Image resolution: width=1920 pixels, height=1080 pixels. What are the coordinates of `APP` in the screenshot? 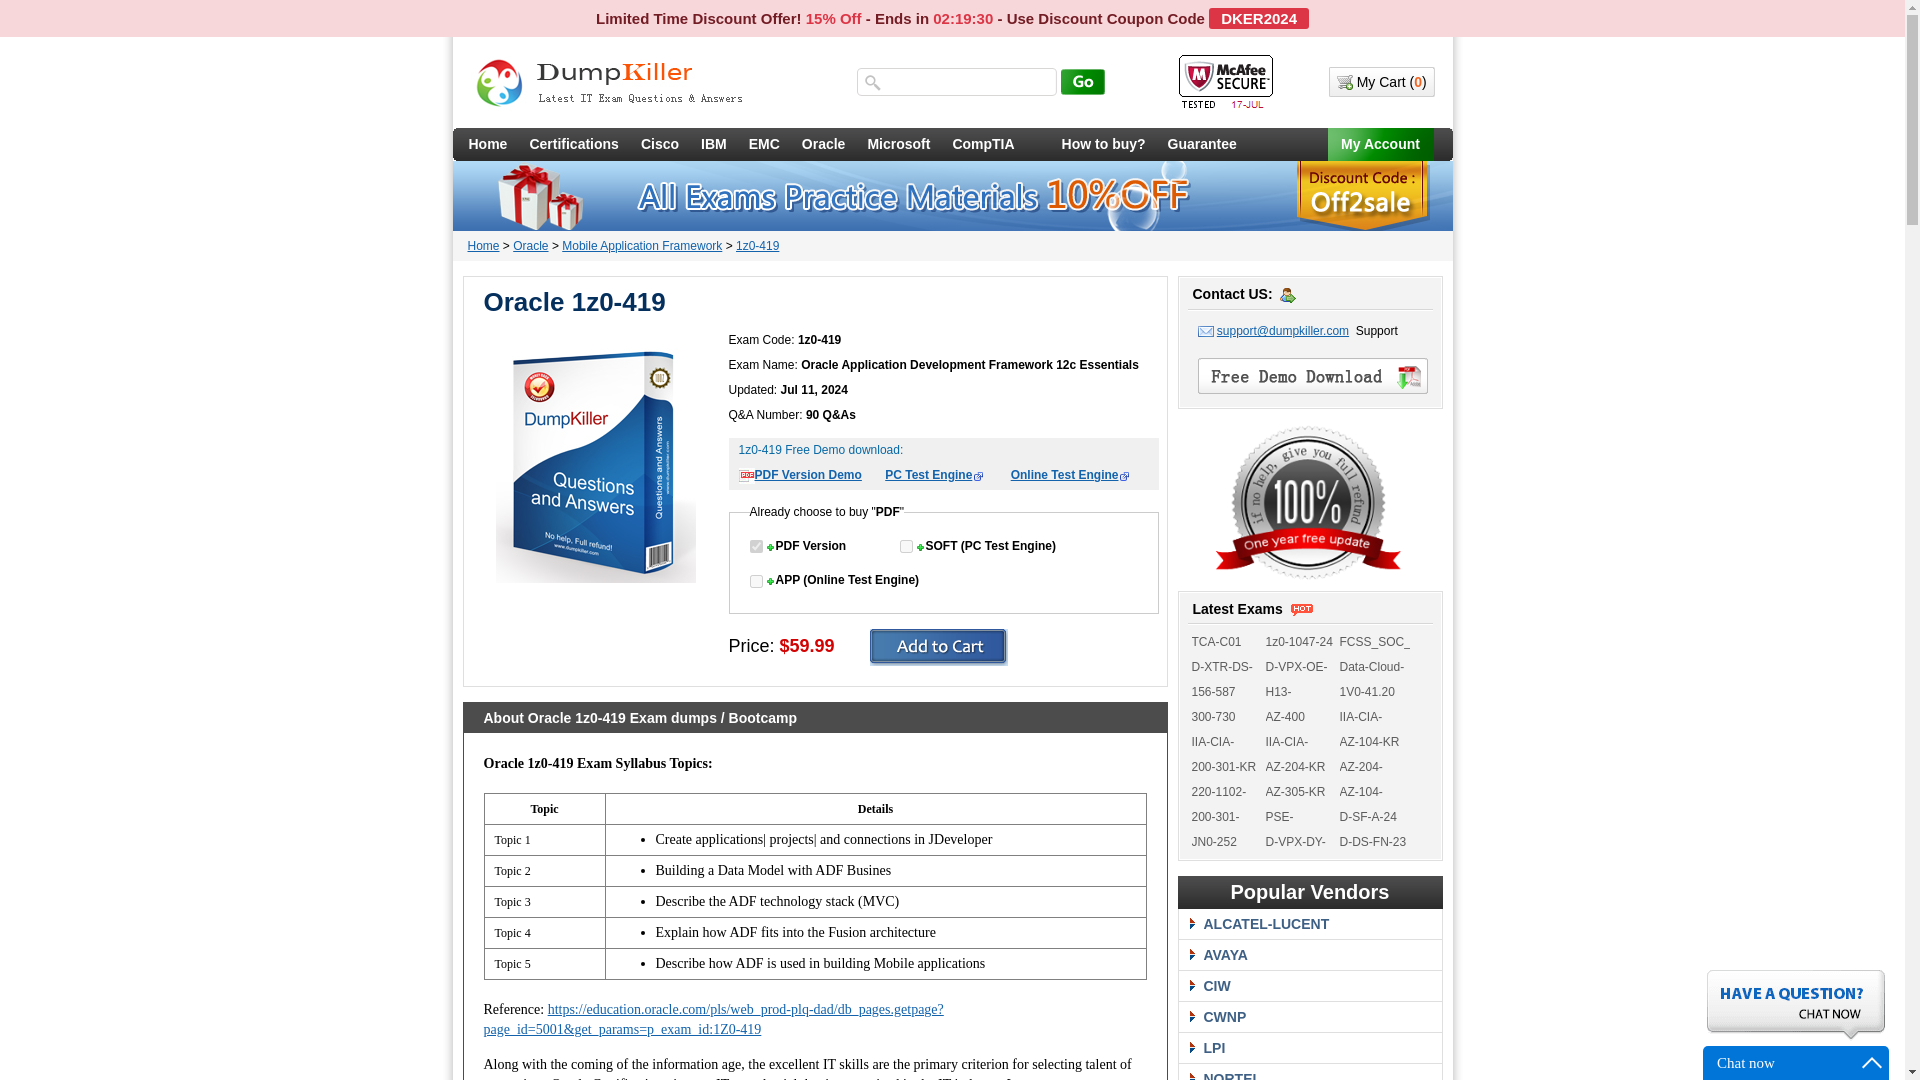 It's located at (756, 580).